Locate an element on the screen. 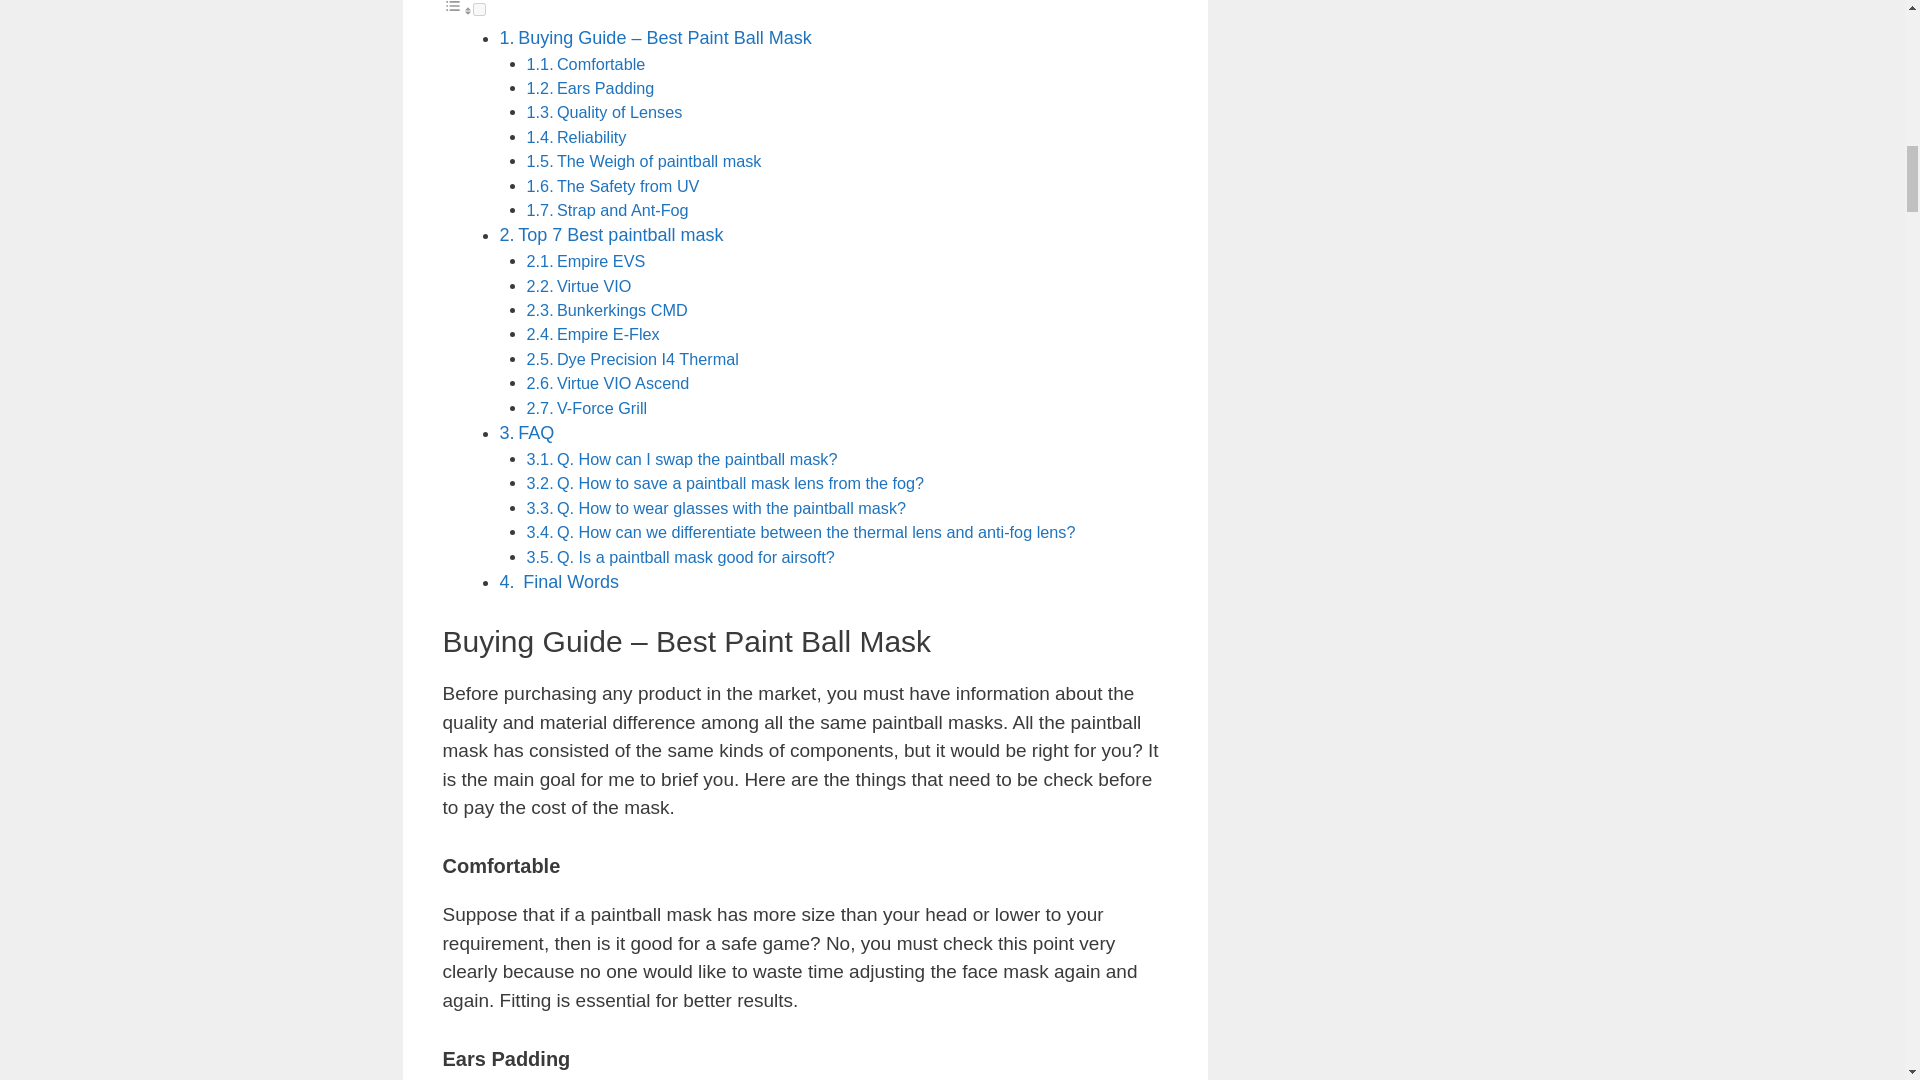 The image size is (1920, 1080). Empire EVS is located at coordinates (600, 260).